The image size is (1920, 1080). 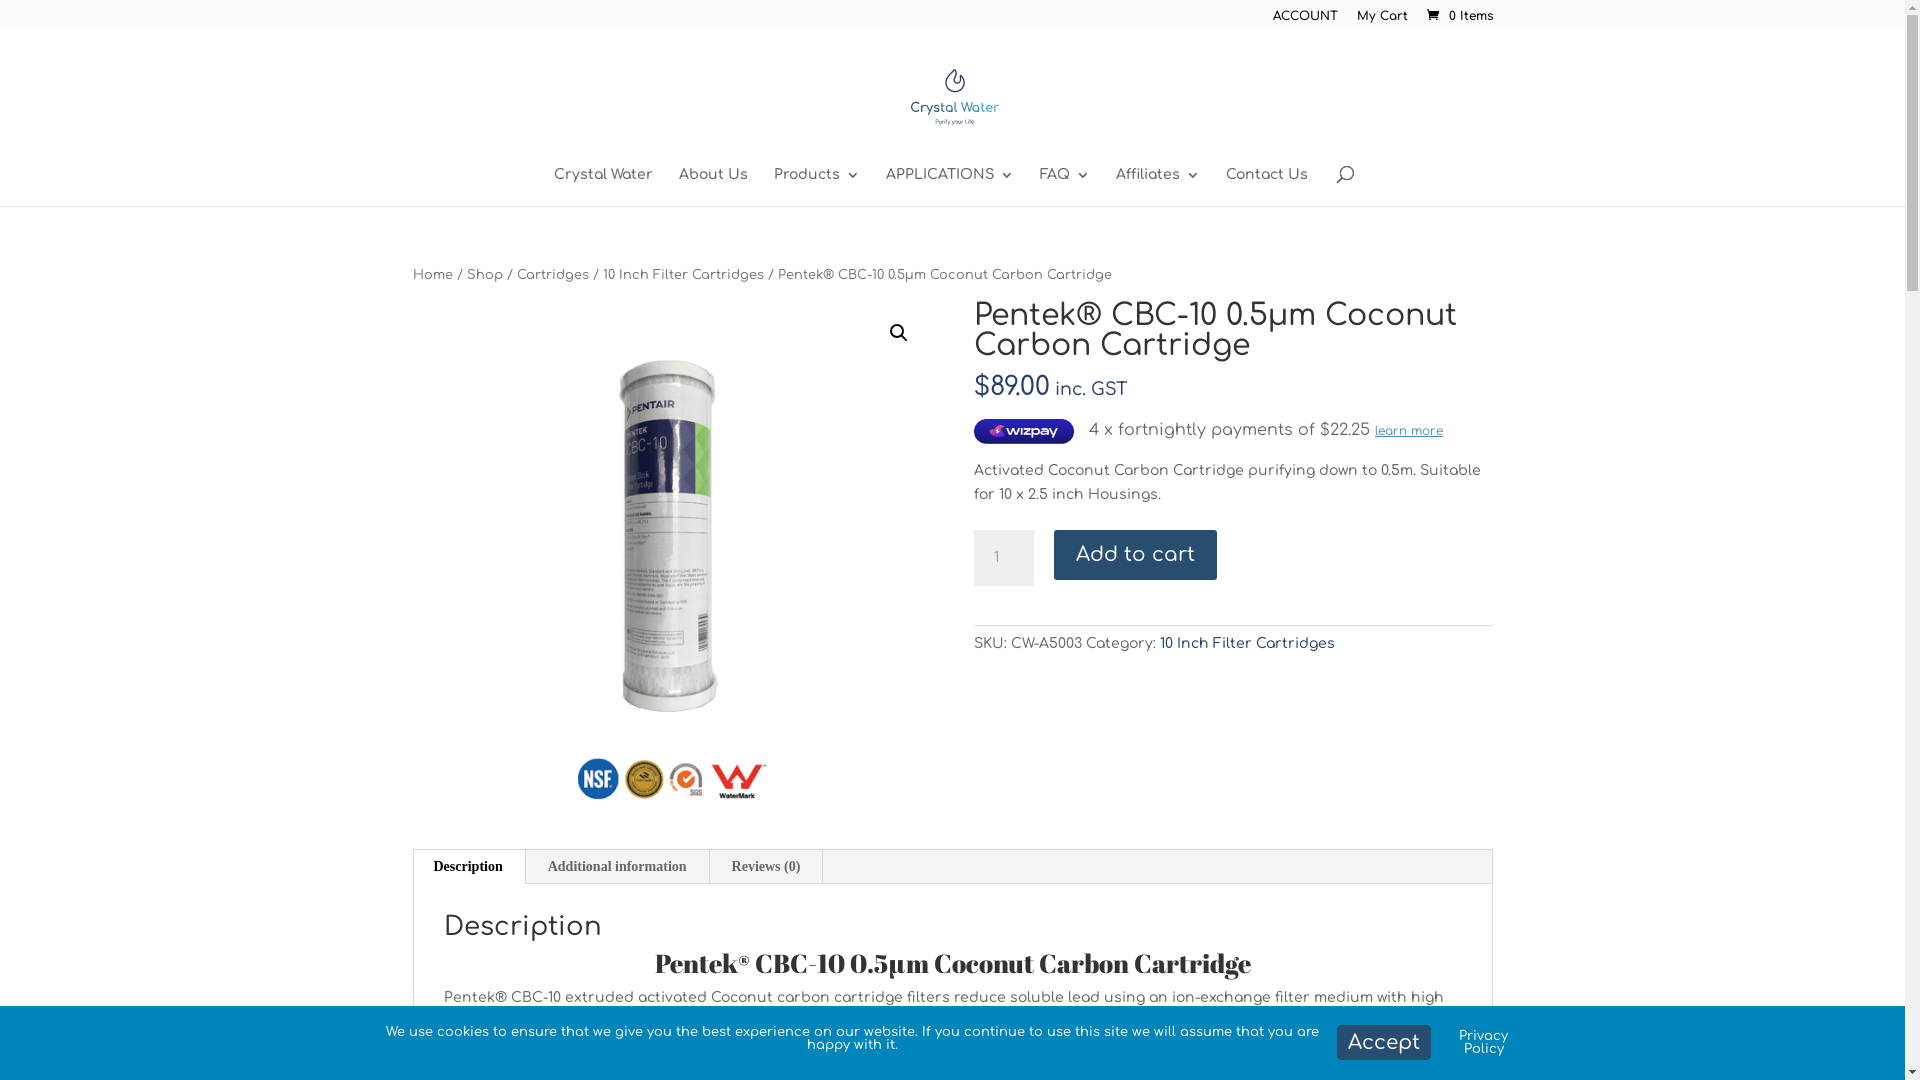 I want to click on Add to cart, so click(x=1136, y=555).